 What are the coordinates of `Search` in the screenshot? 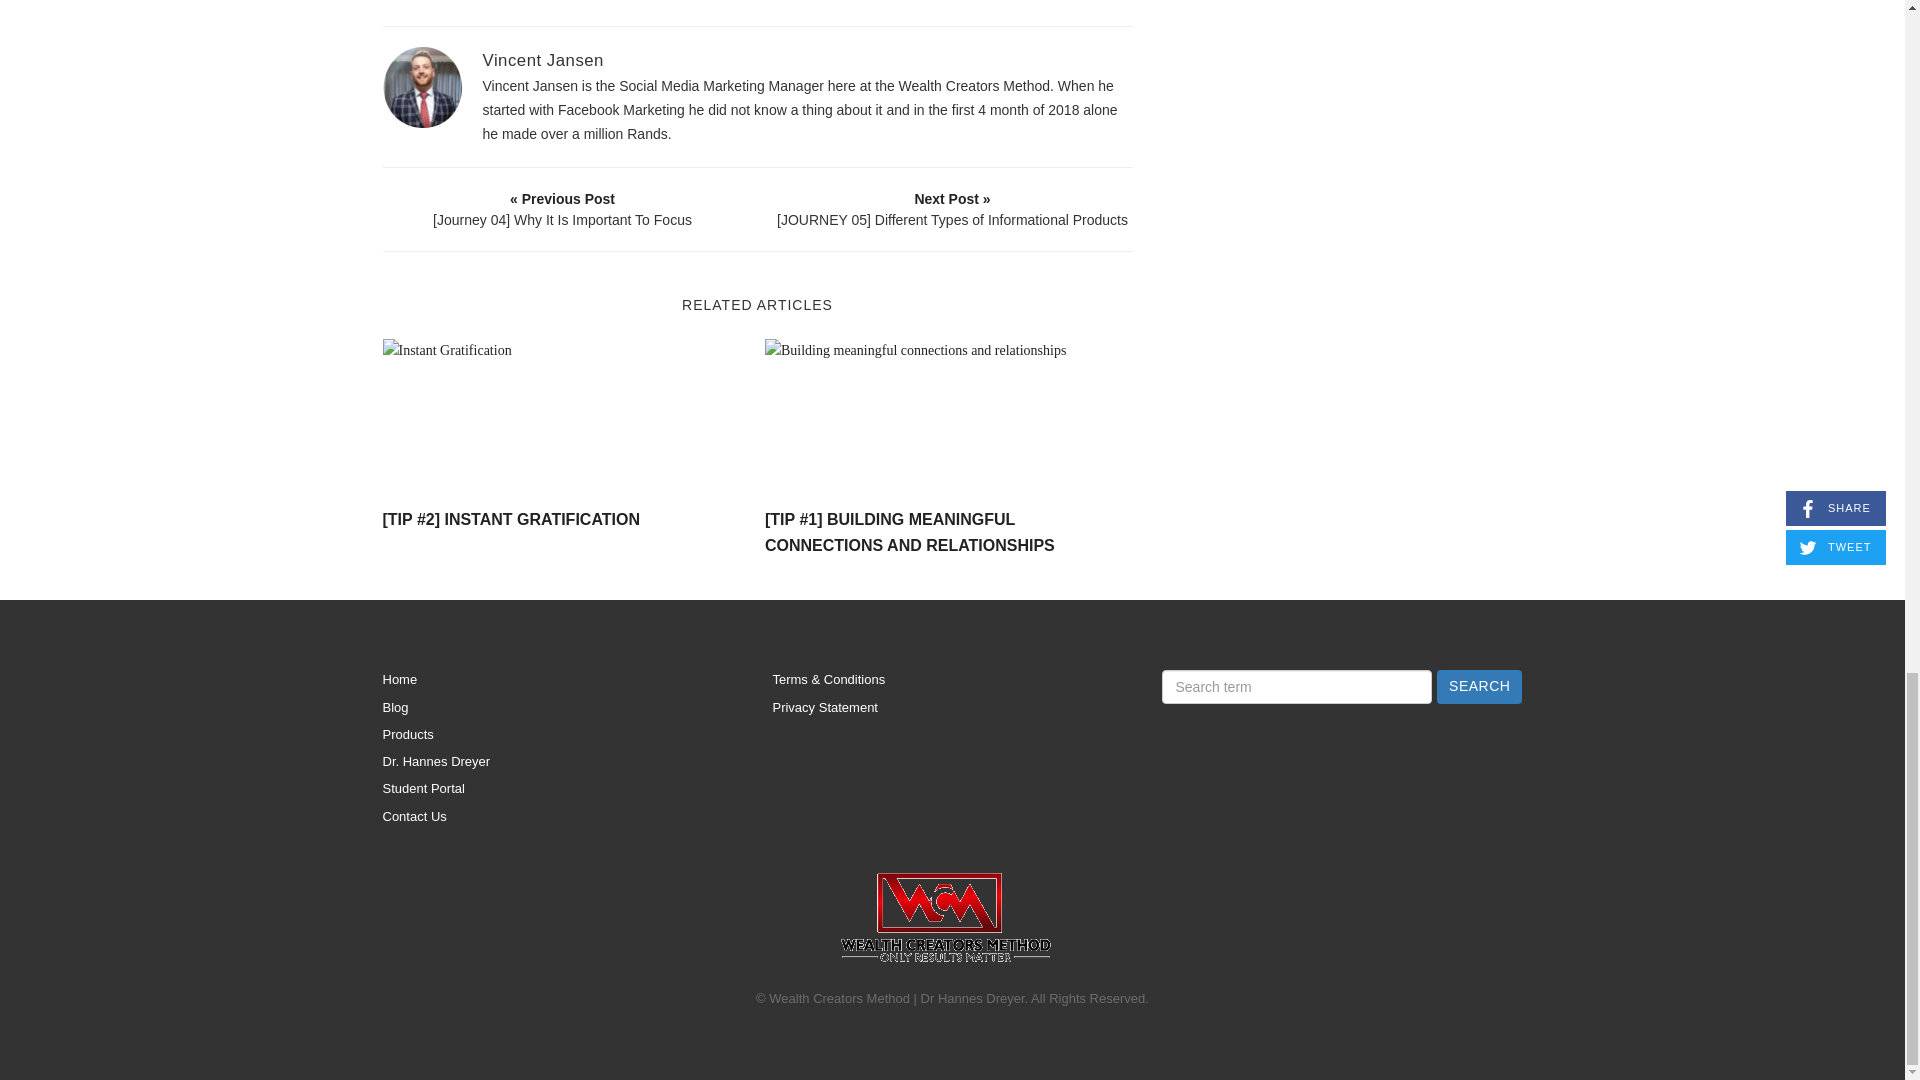 It's located at (1479, 686).